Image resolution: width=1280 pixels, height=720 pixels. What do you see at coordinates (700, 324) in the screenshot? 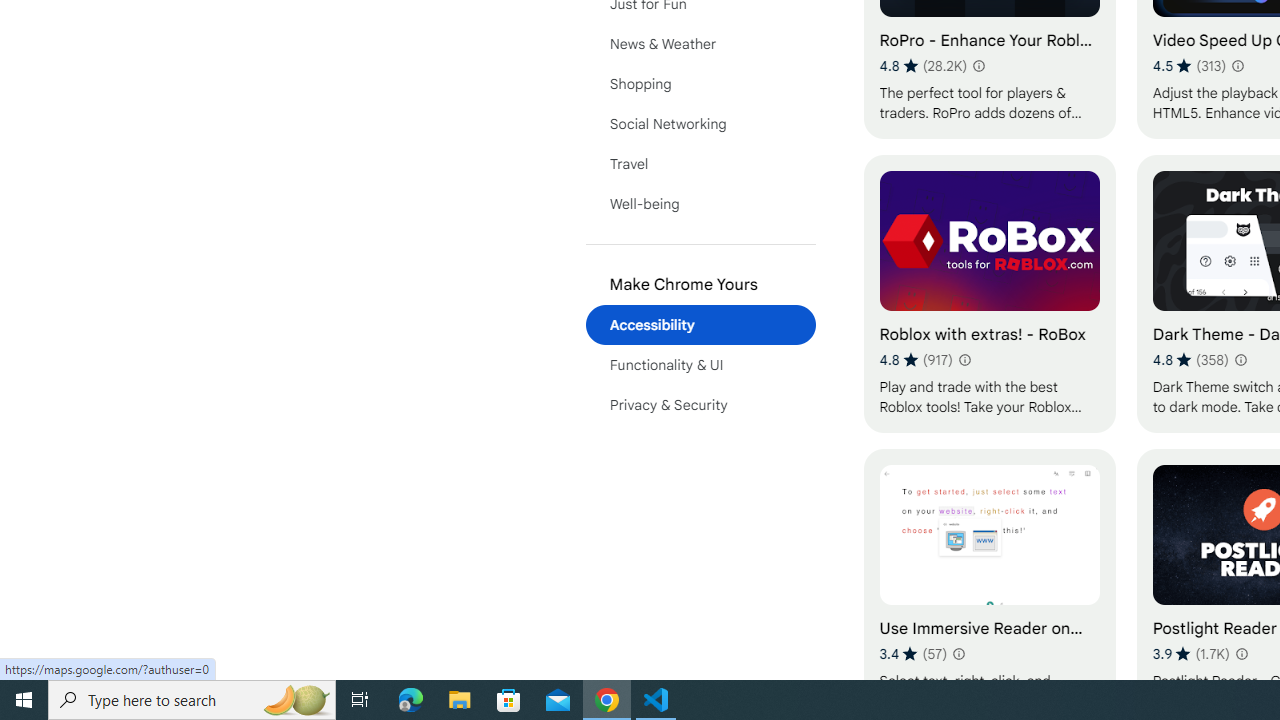
I see `Accessibility (selected)` at bounding box center [700, 324].